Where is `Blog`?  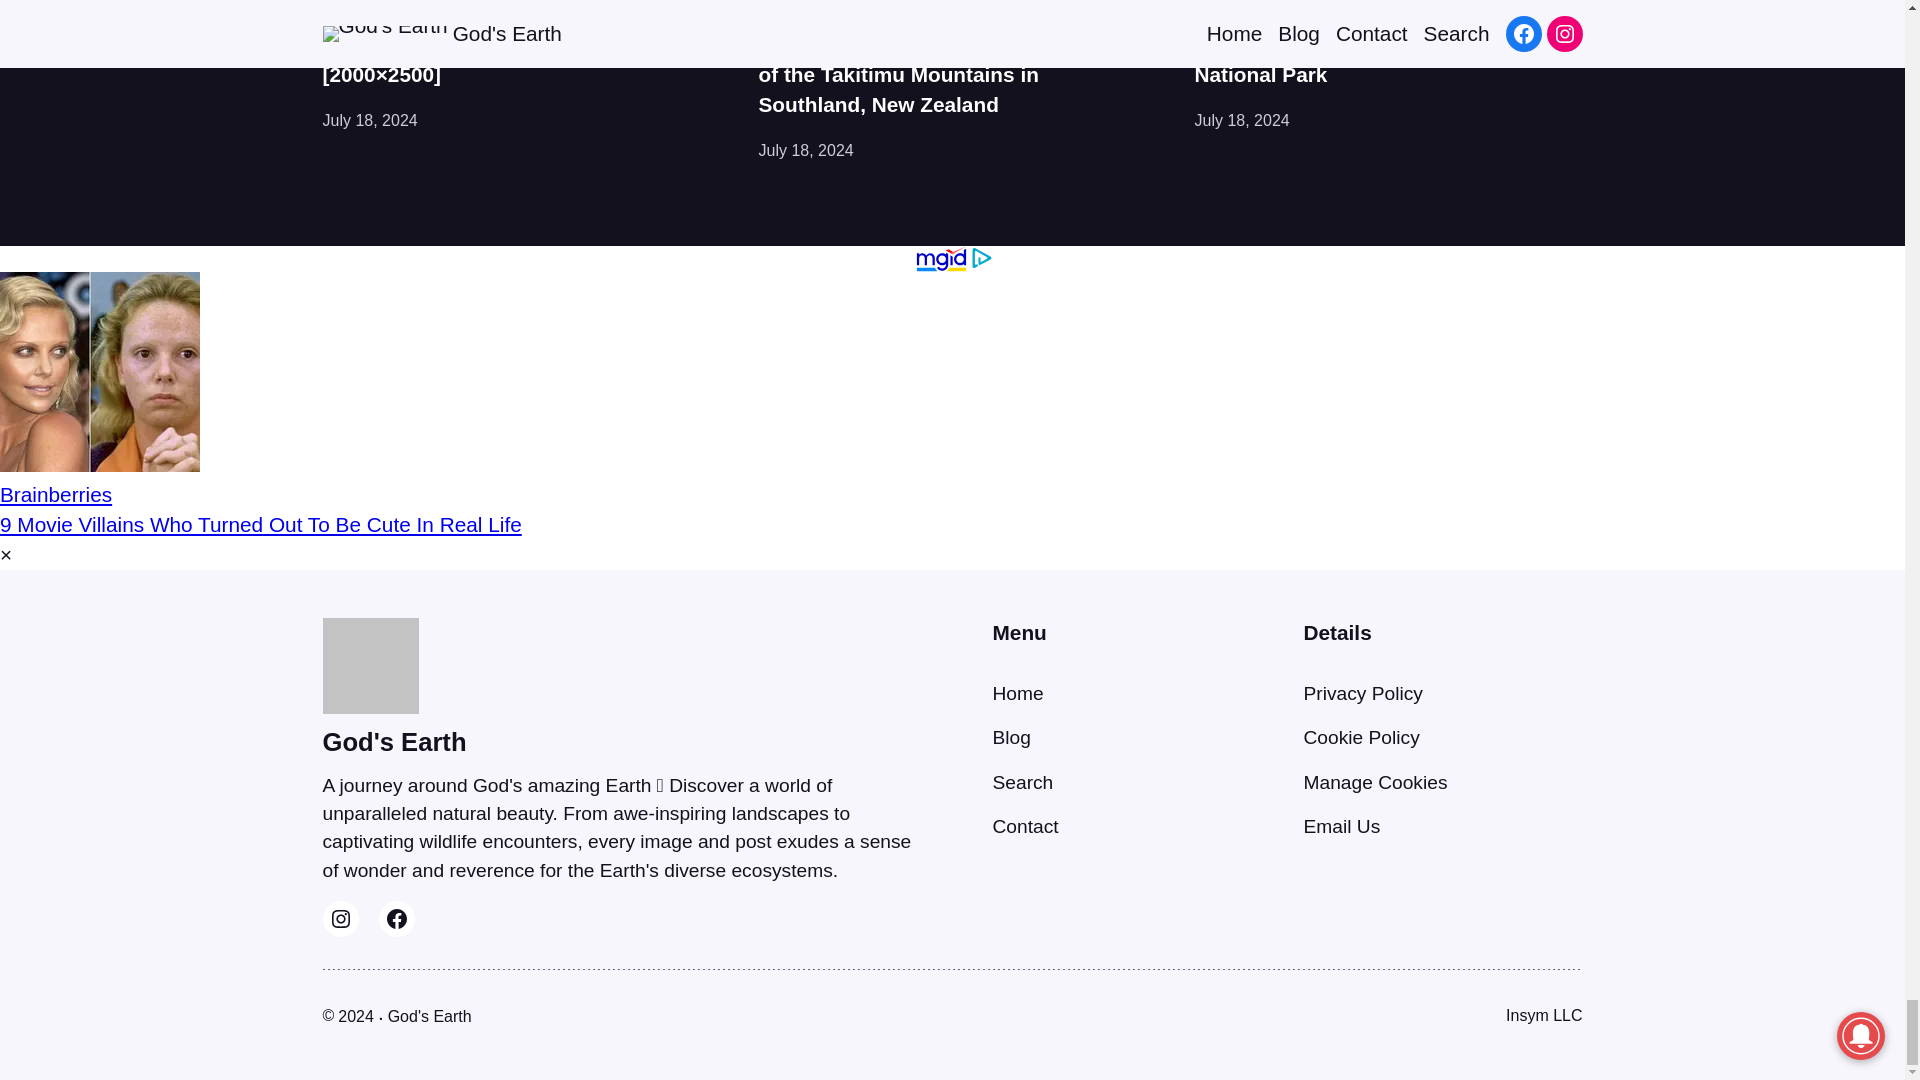 Blog is located at coordinates (1010, 737).